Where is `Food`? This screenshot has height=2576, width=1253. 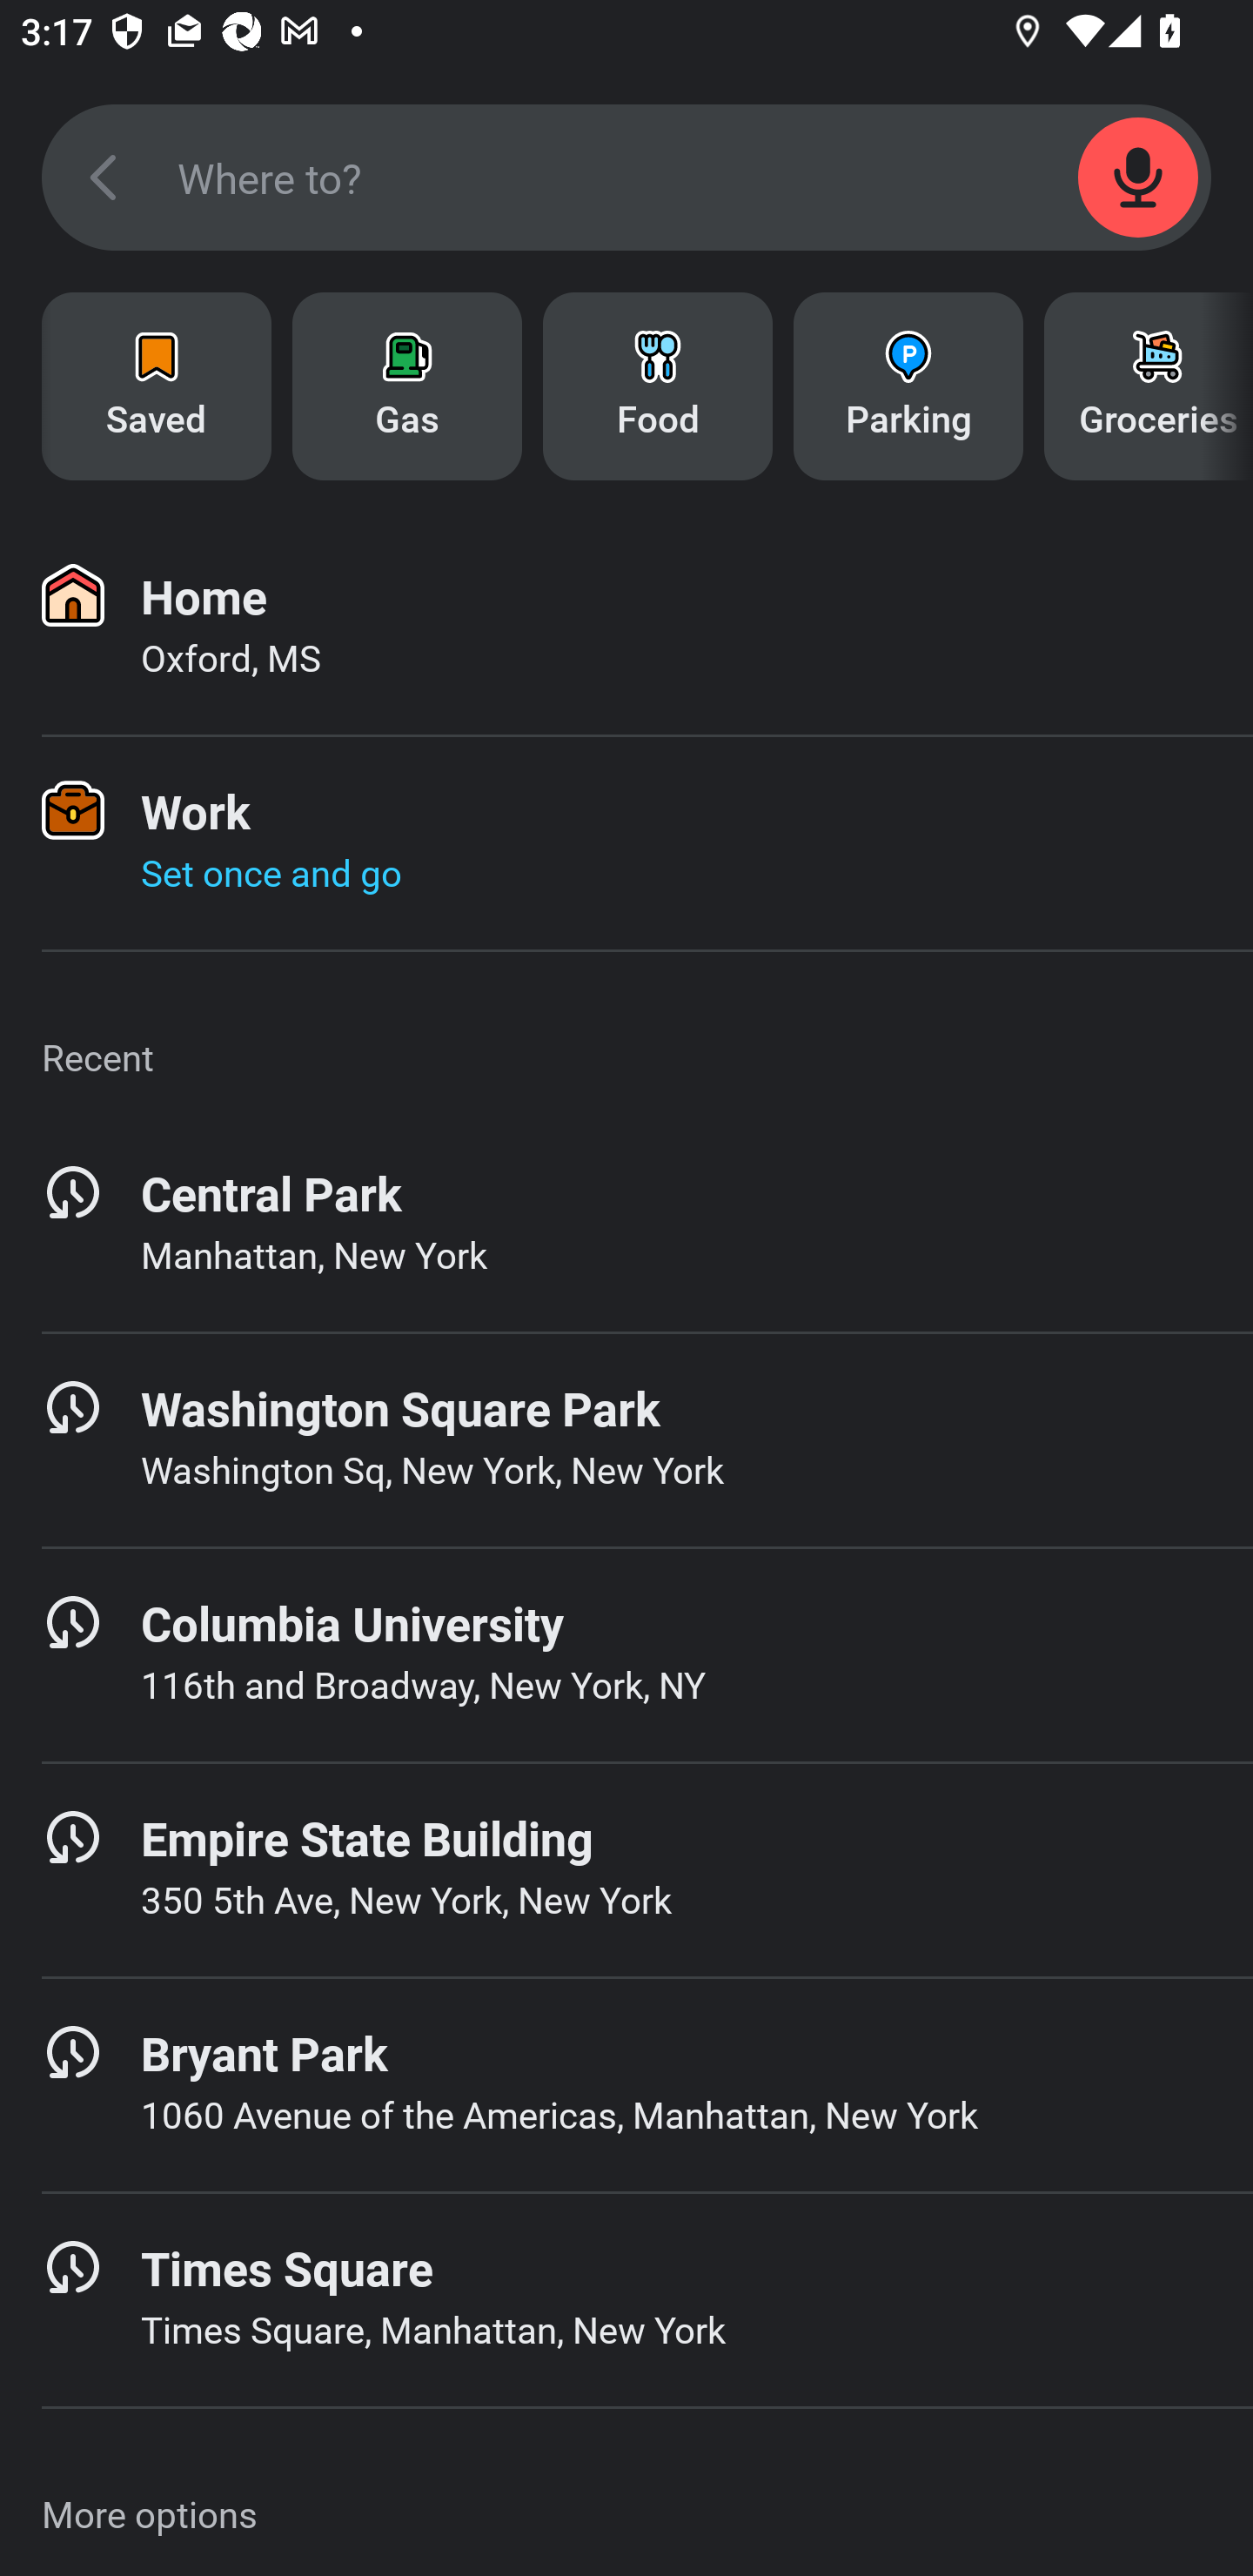
Food is located at coordinates (658, 386).